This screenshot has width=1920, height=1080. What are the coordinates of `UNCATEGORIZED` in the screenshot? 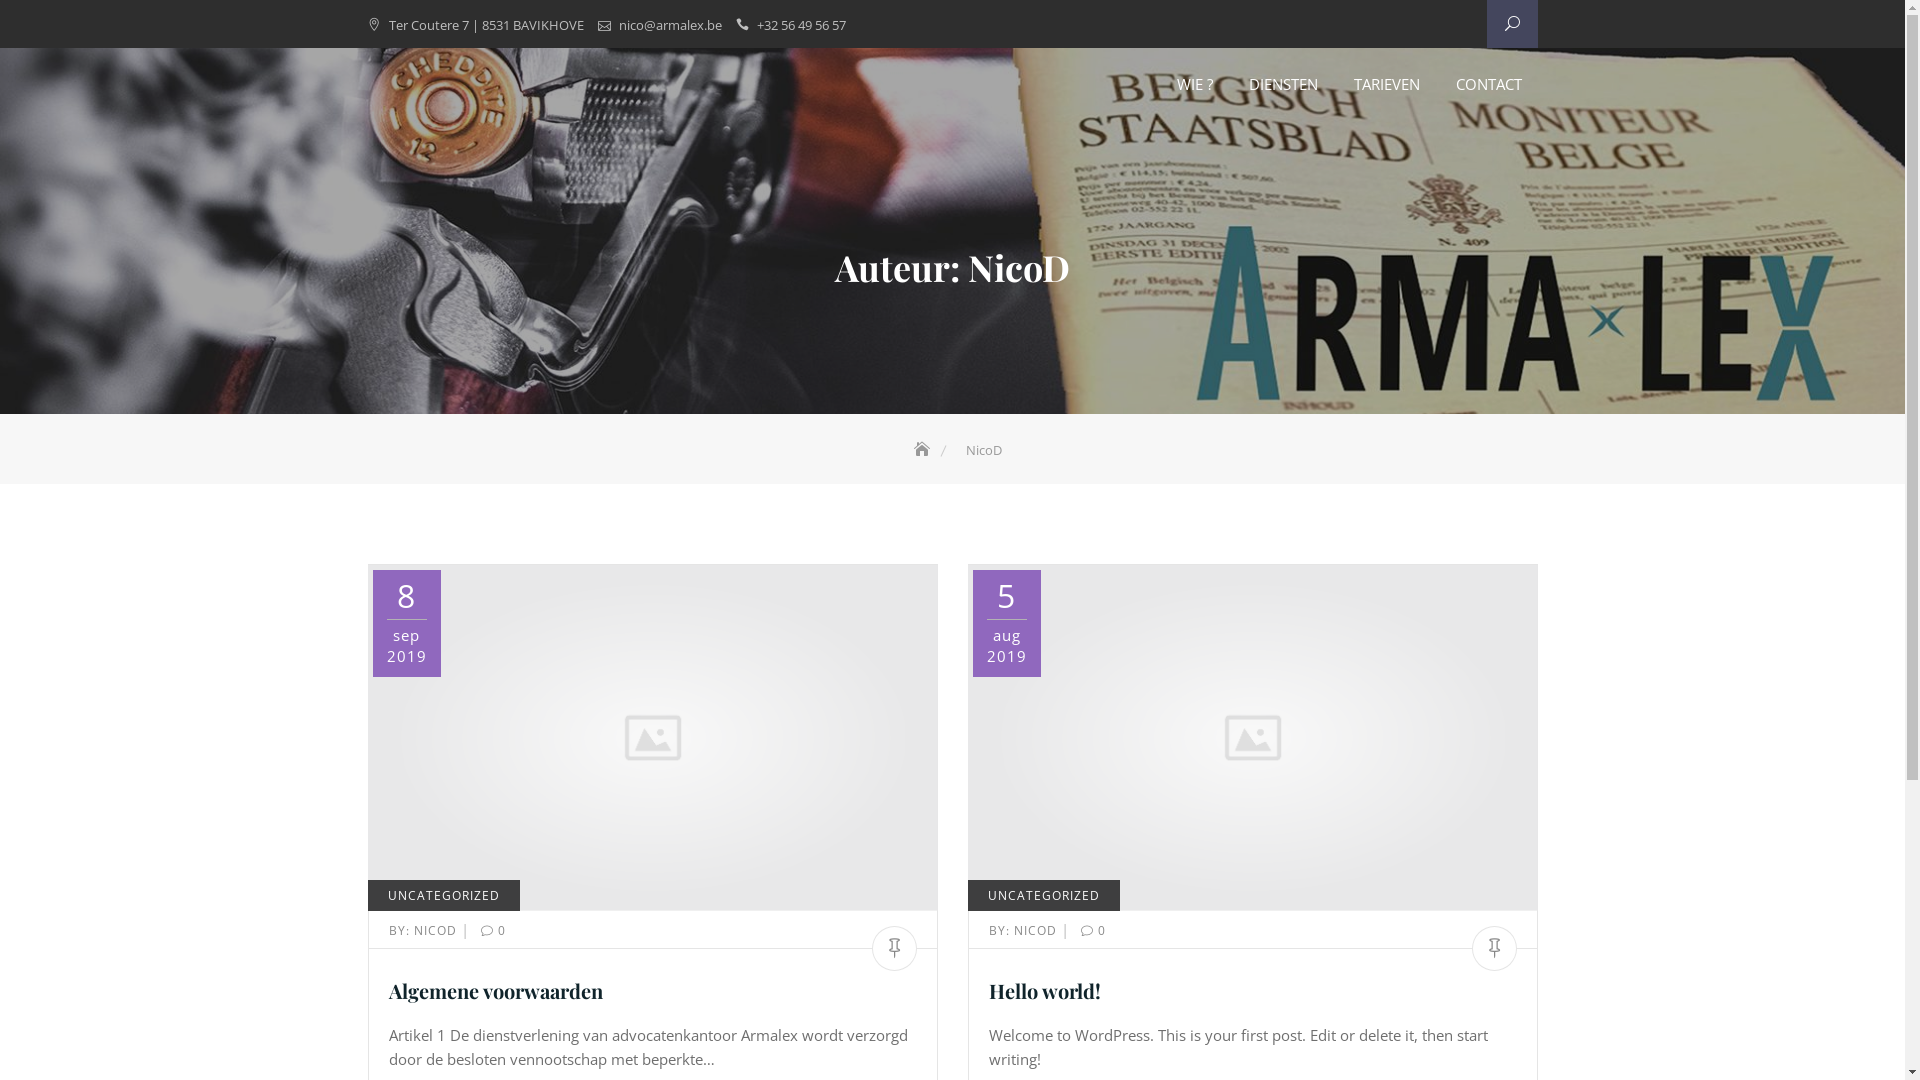 It's located at (444, 896).